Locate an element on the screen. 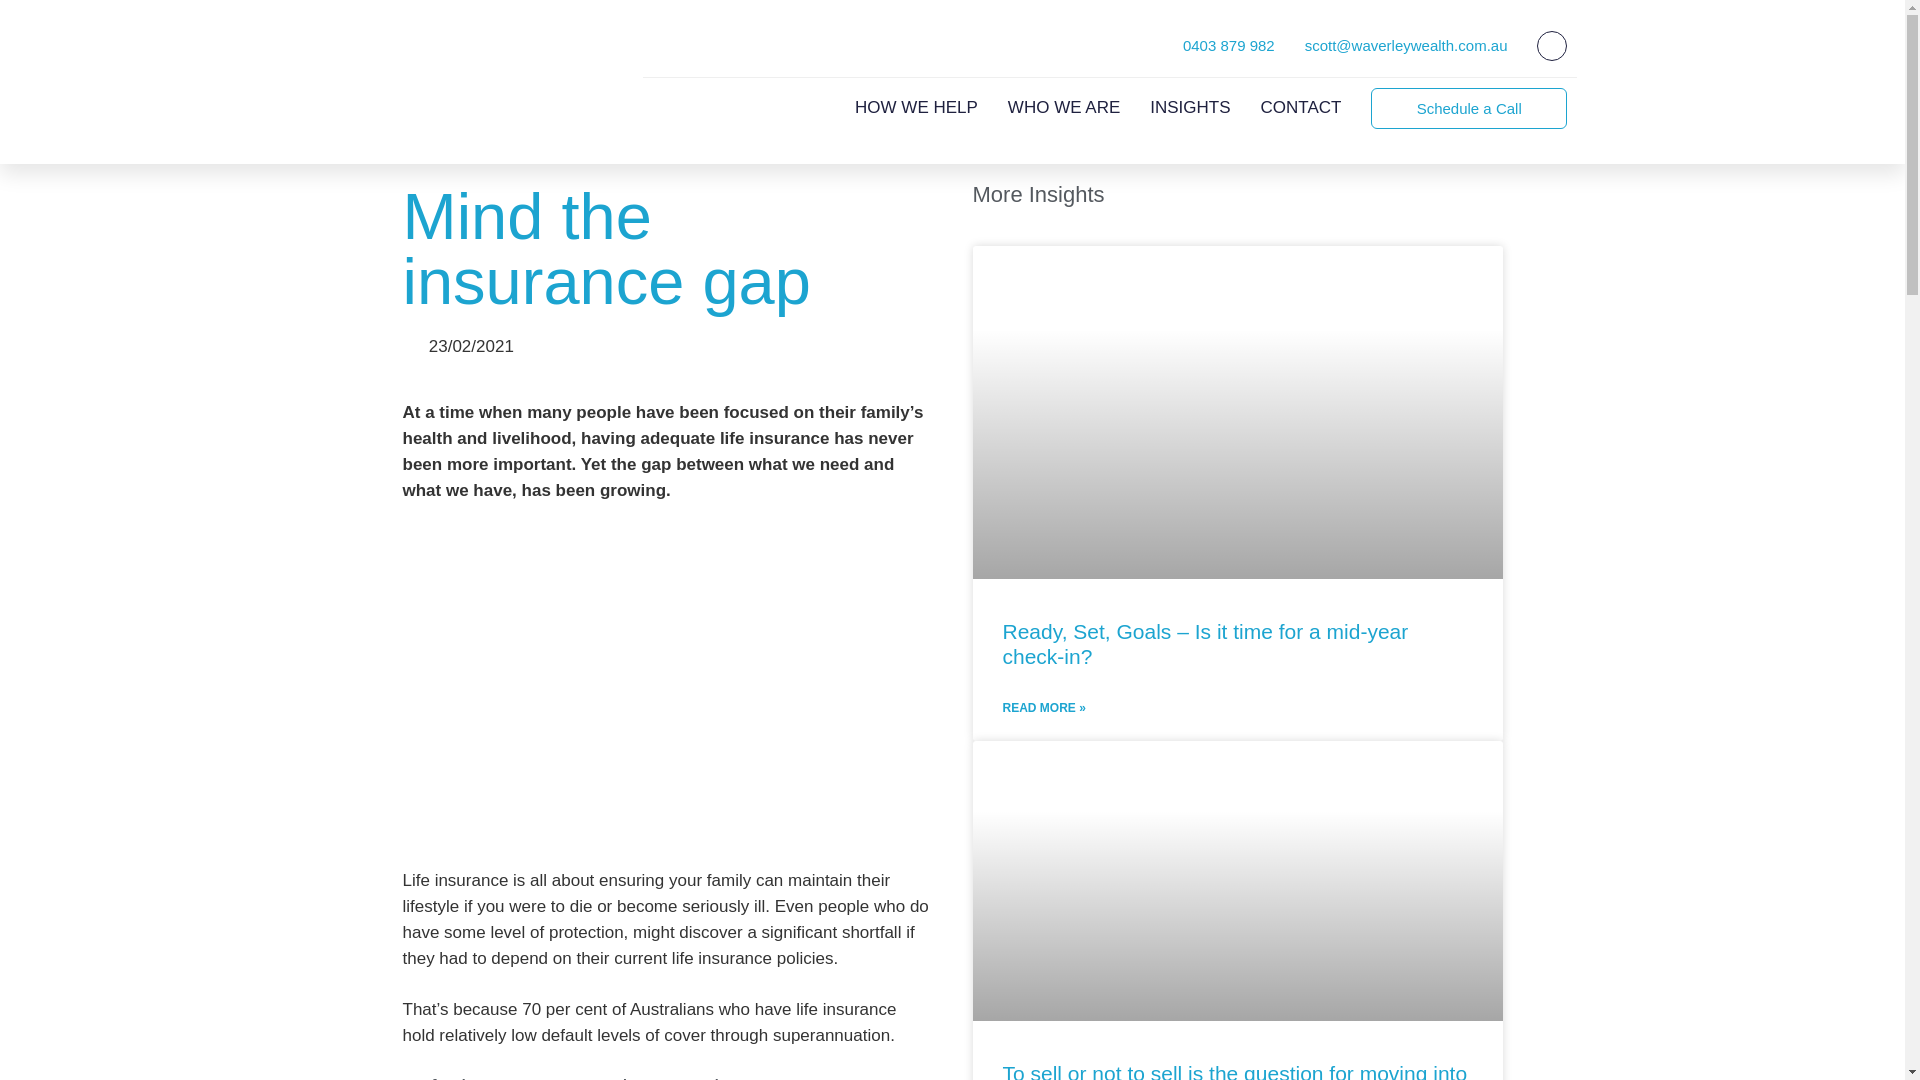 Image resolution: width=1920 pixels, height=1080 pixels. HOW WE HELP is located at coordinates (916, 108).